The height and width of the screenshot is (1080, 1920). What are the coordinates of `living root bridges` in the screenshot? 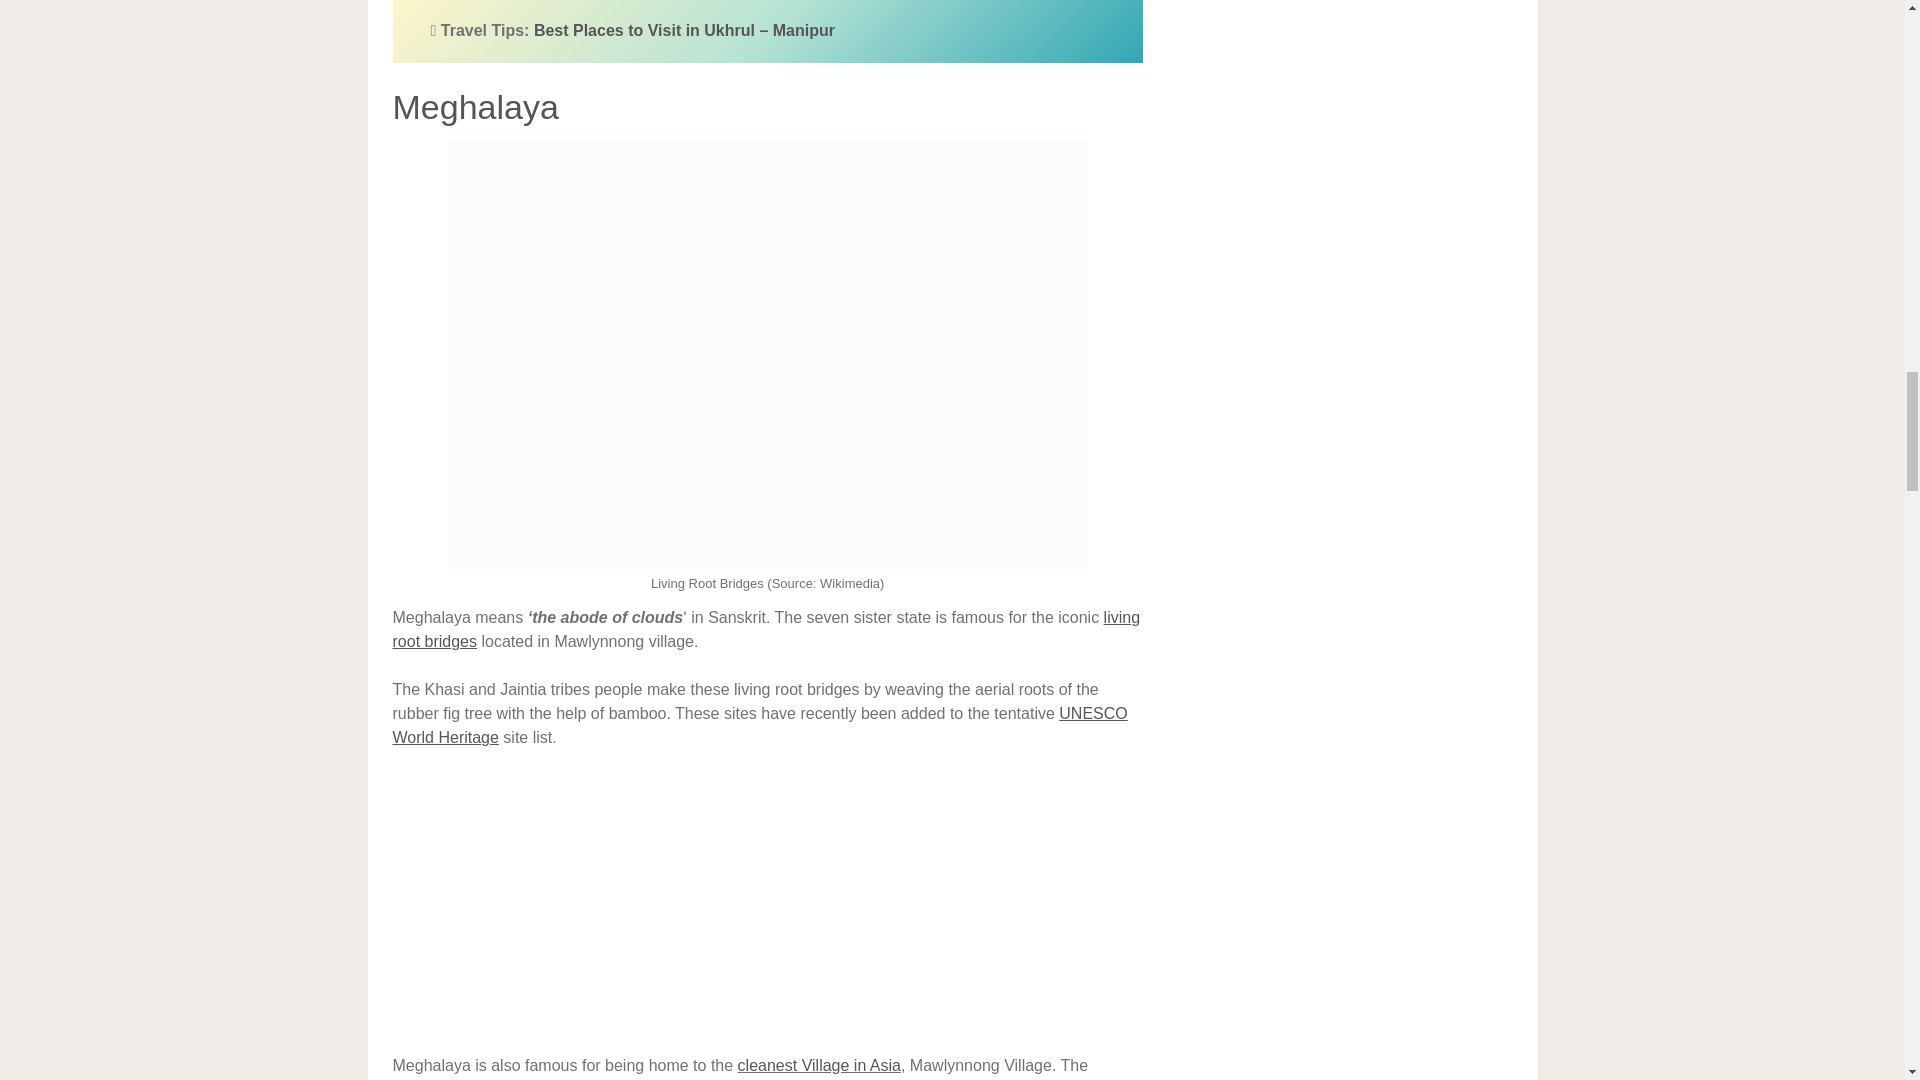 It's located at (766, 630).